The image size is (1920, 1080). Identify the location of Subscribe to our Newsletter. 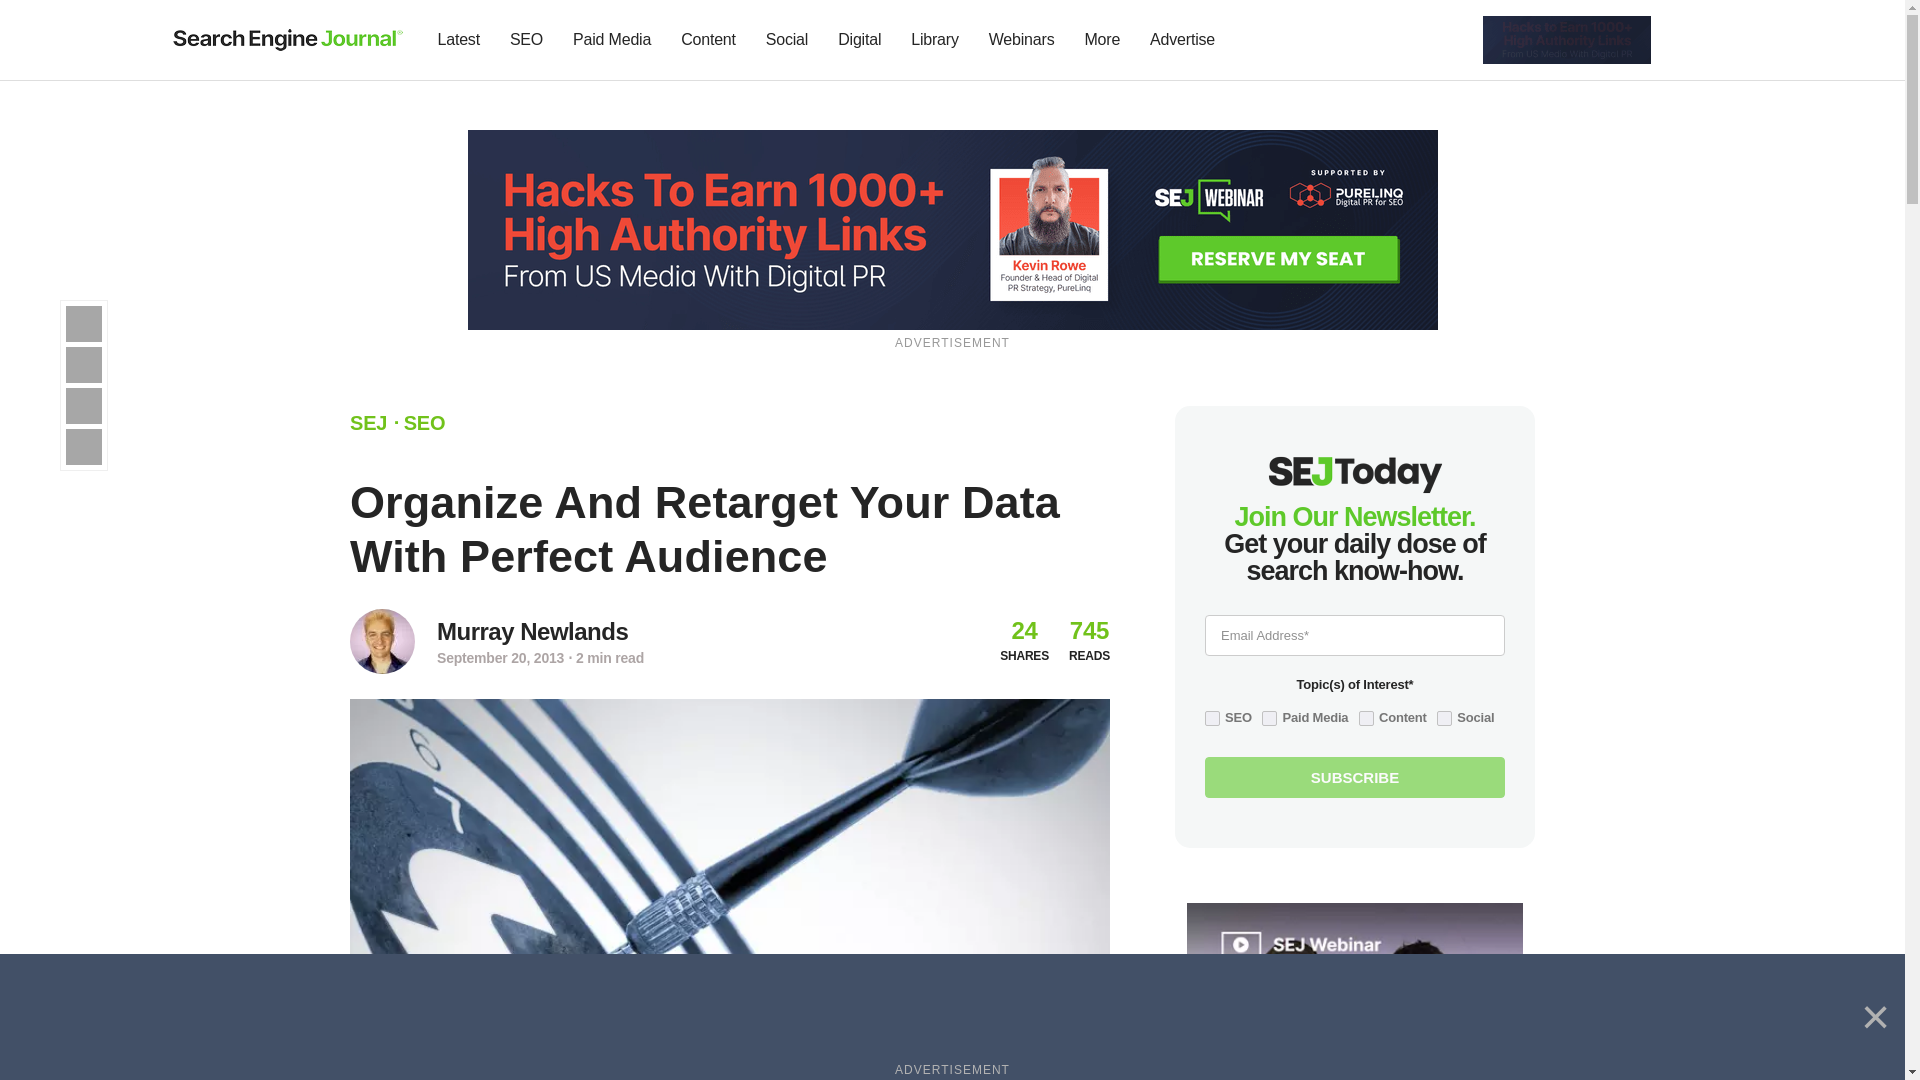
(1684, 40).